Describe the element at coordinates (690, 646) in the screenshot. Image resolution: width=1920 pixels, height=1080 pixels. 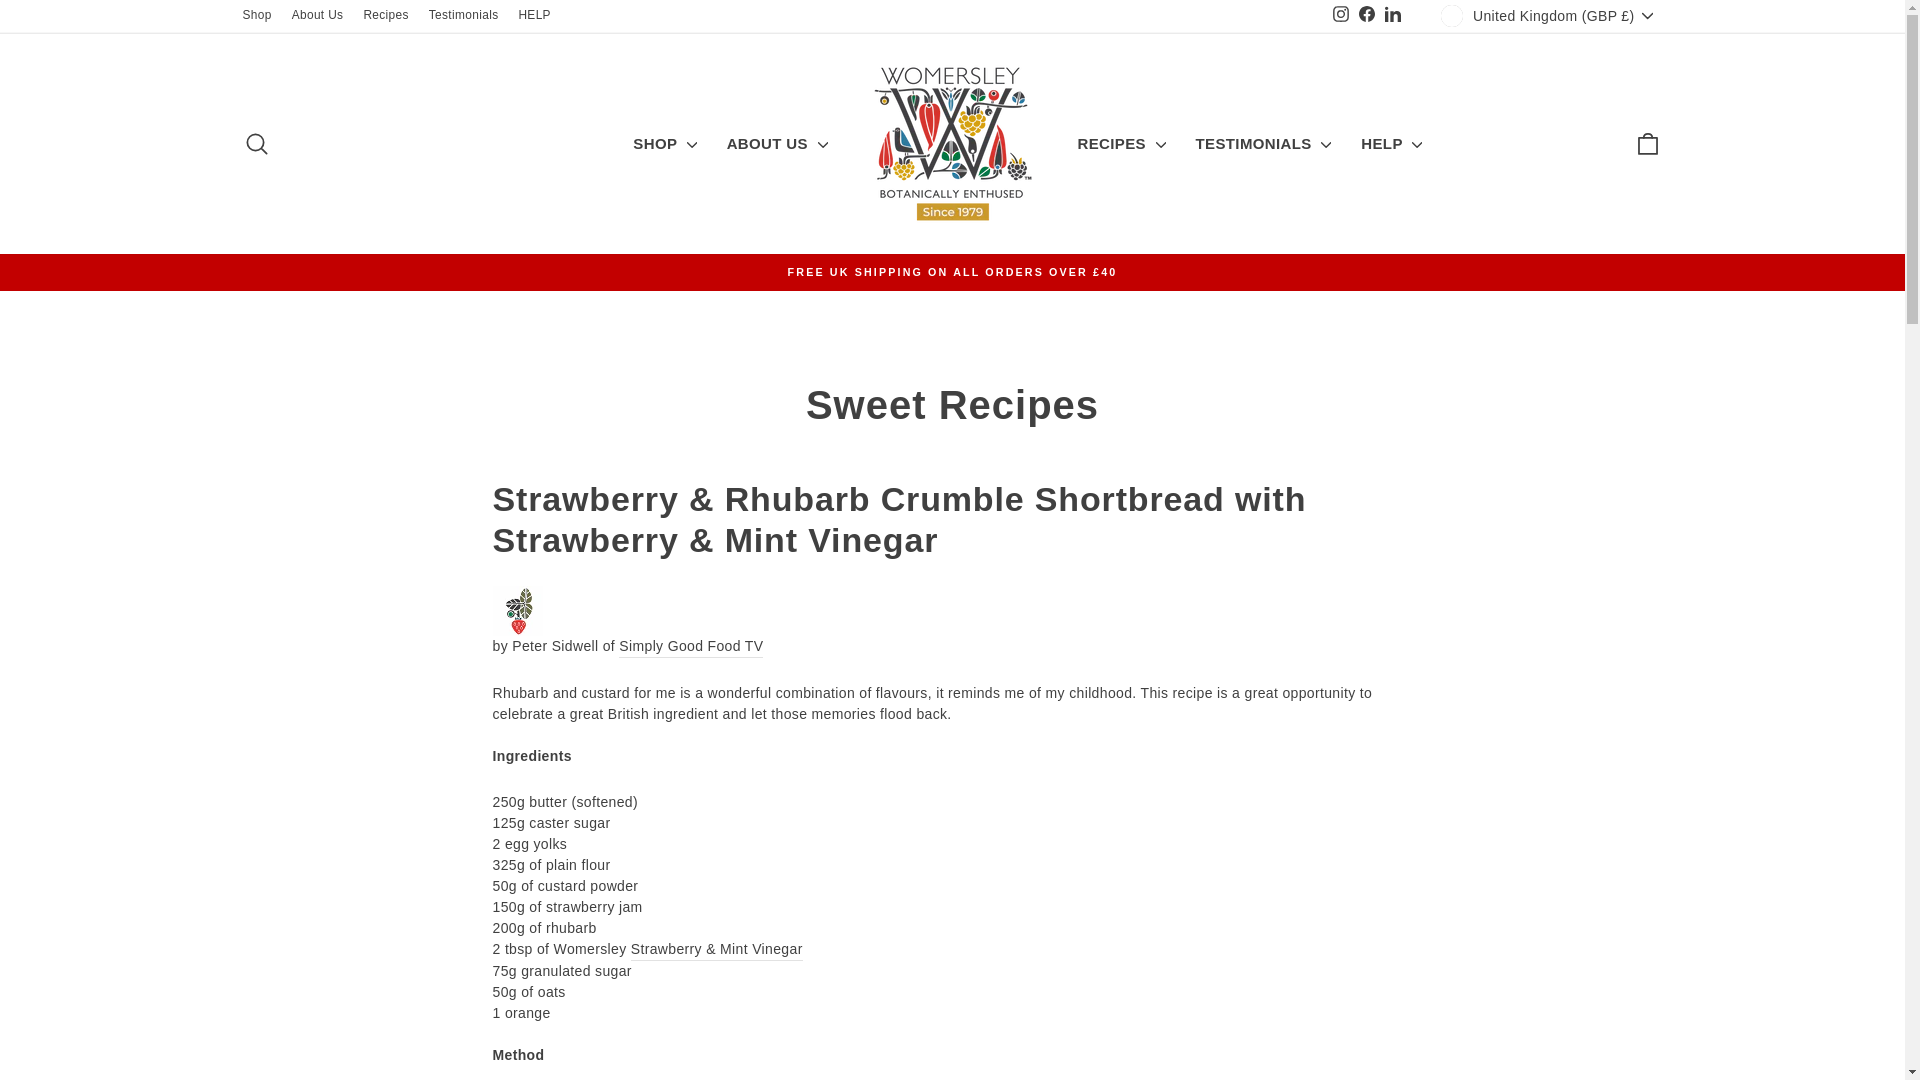
I see `Simply Good Food TV app` at that location.